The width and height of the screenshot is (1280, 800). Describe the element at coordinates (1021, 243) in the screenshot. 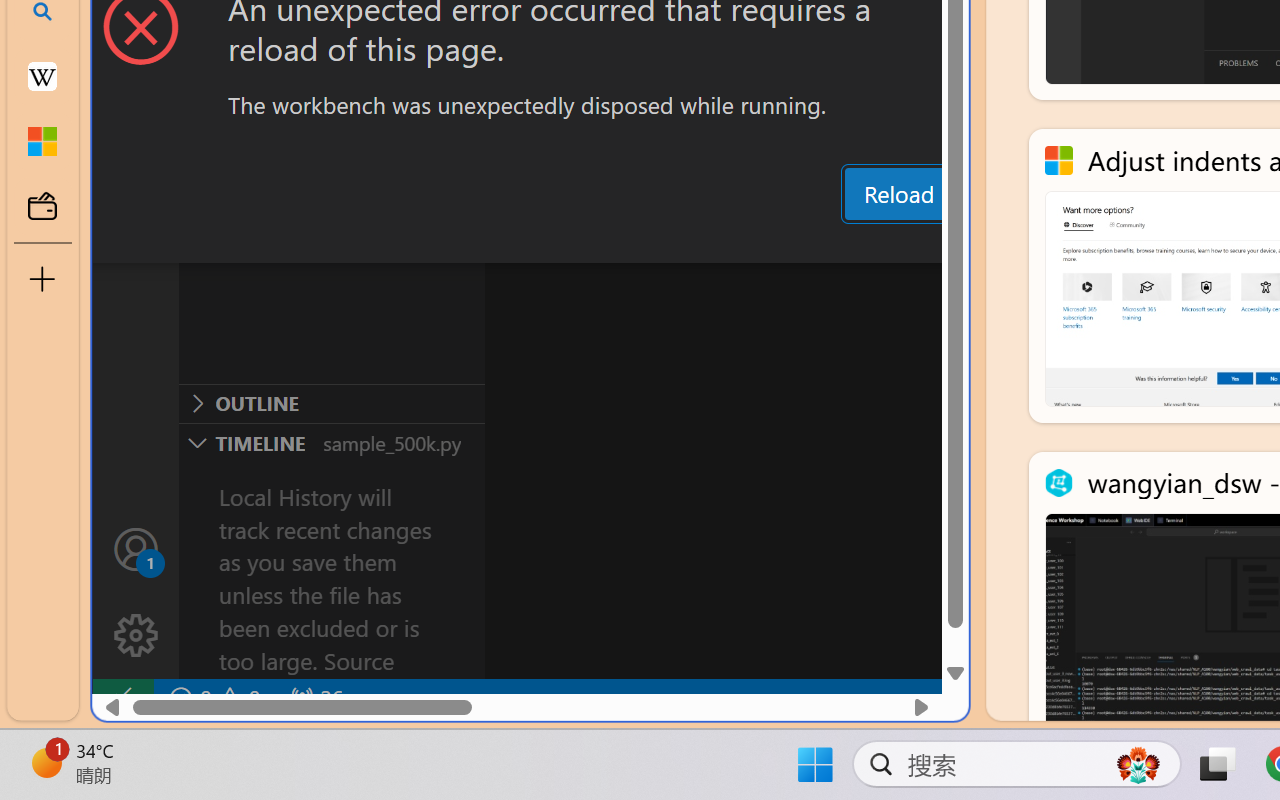

I see `Terminal (Ctrl+`)` at that location.